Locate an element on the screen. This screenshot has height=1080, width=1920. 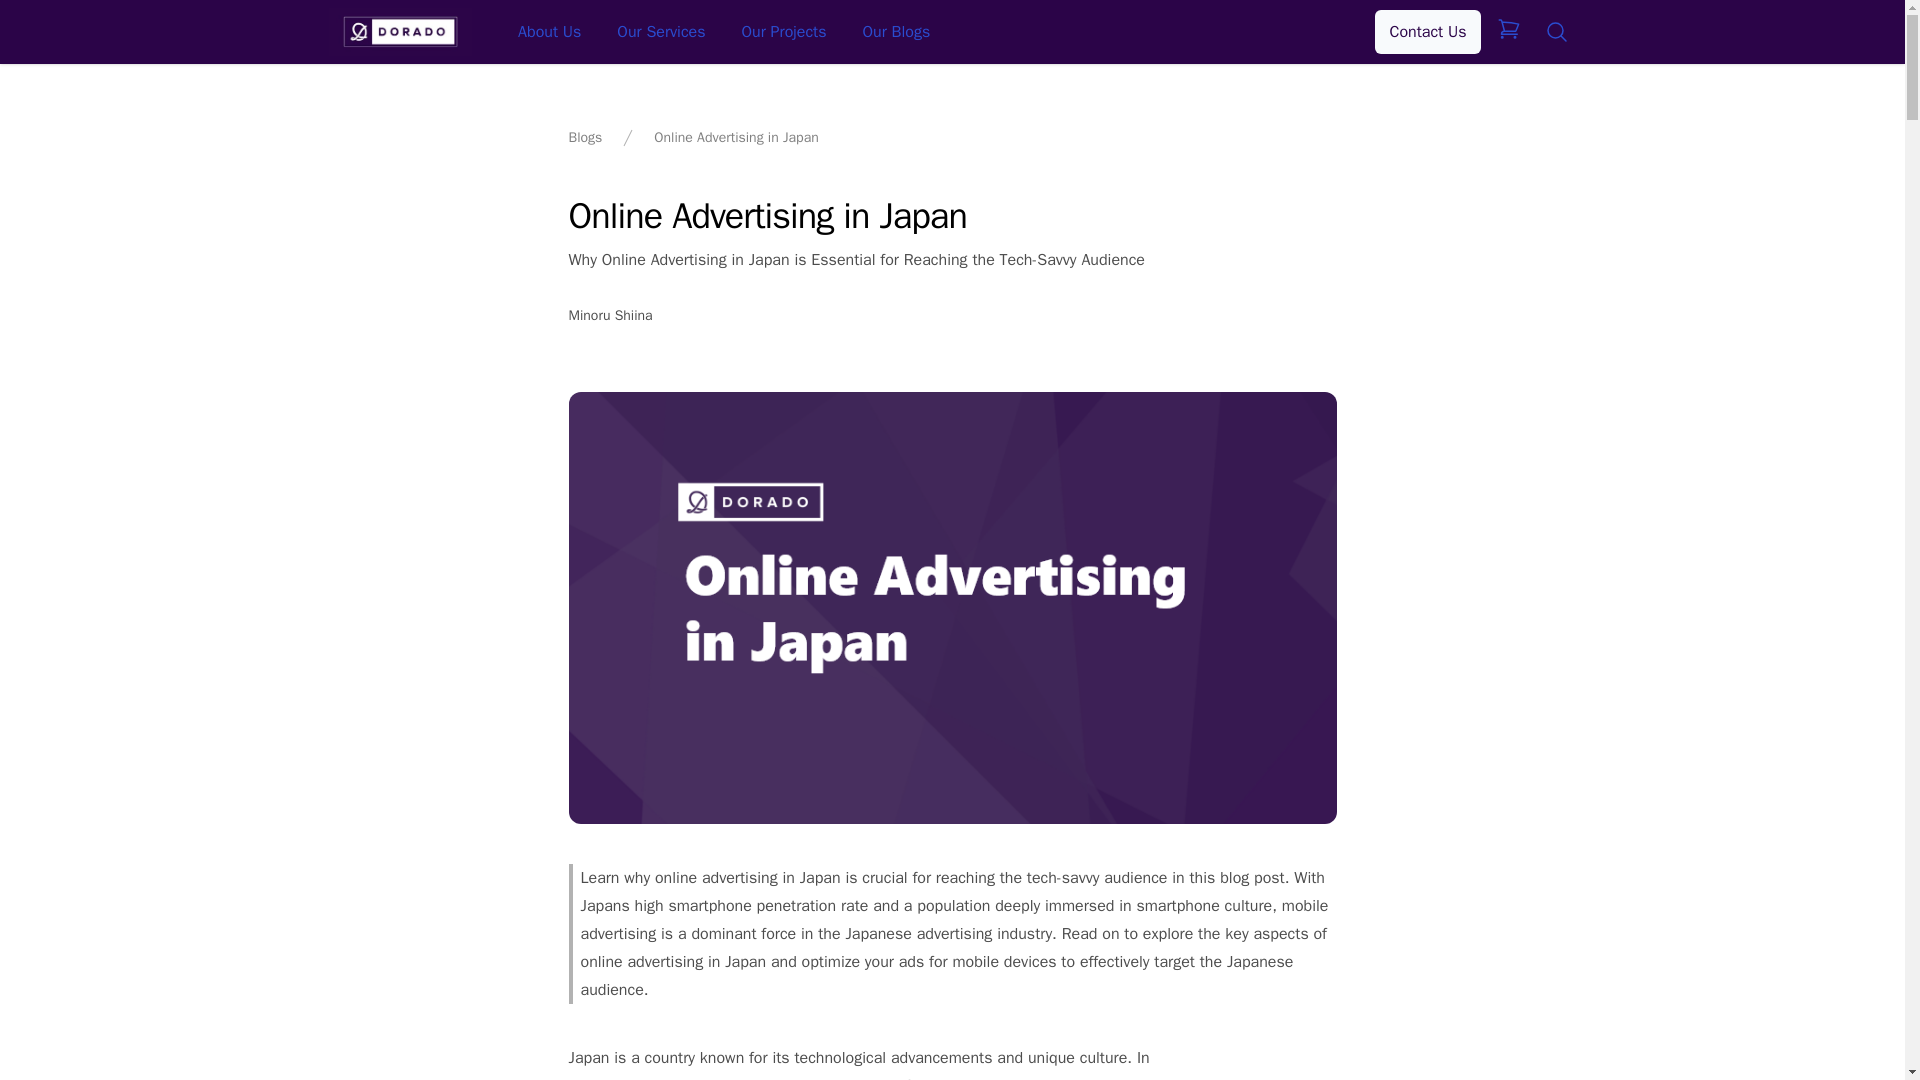
Our Services is located at coordinates (660, 32).